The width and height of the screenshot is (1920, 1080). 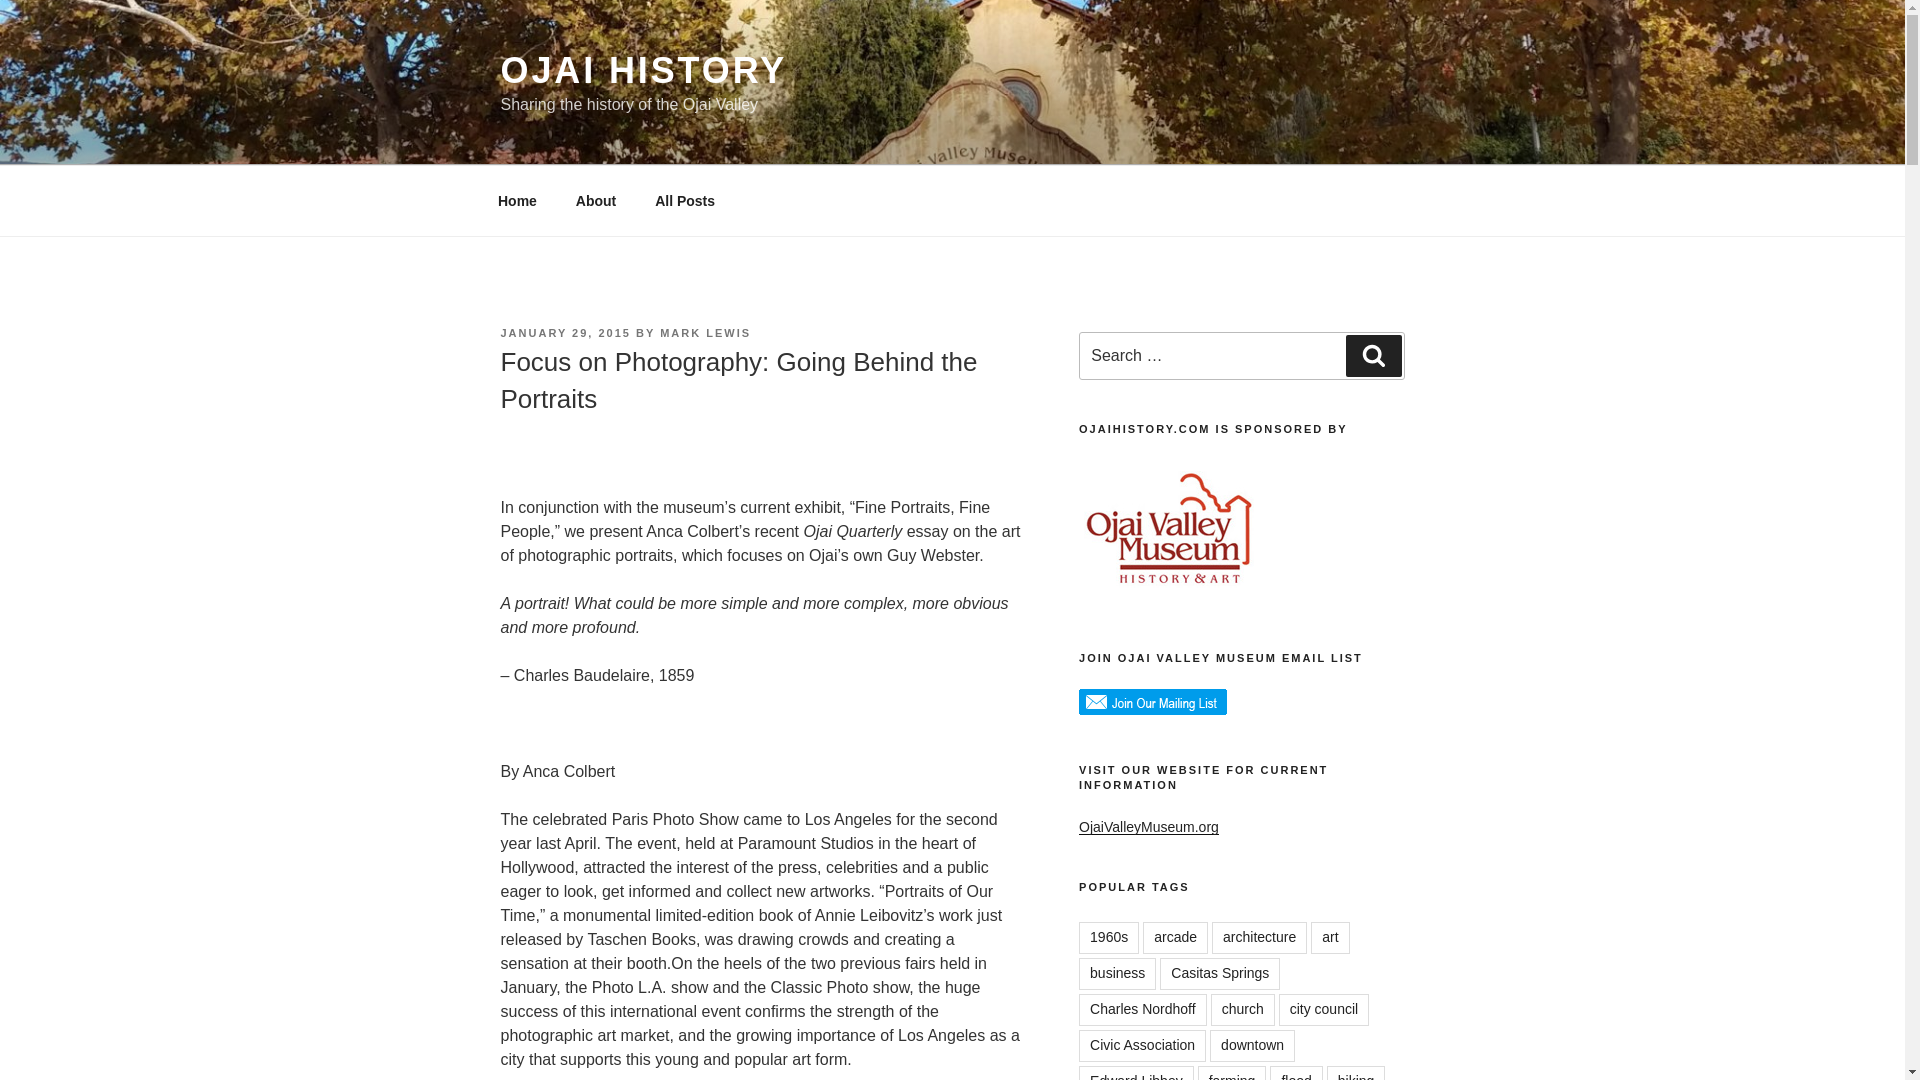 What do you see at coordinates (1108, 938) in the screenshot?
I see `1960s` at bounding box center [1108, 938].